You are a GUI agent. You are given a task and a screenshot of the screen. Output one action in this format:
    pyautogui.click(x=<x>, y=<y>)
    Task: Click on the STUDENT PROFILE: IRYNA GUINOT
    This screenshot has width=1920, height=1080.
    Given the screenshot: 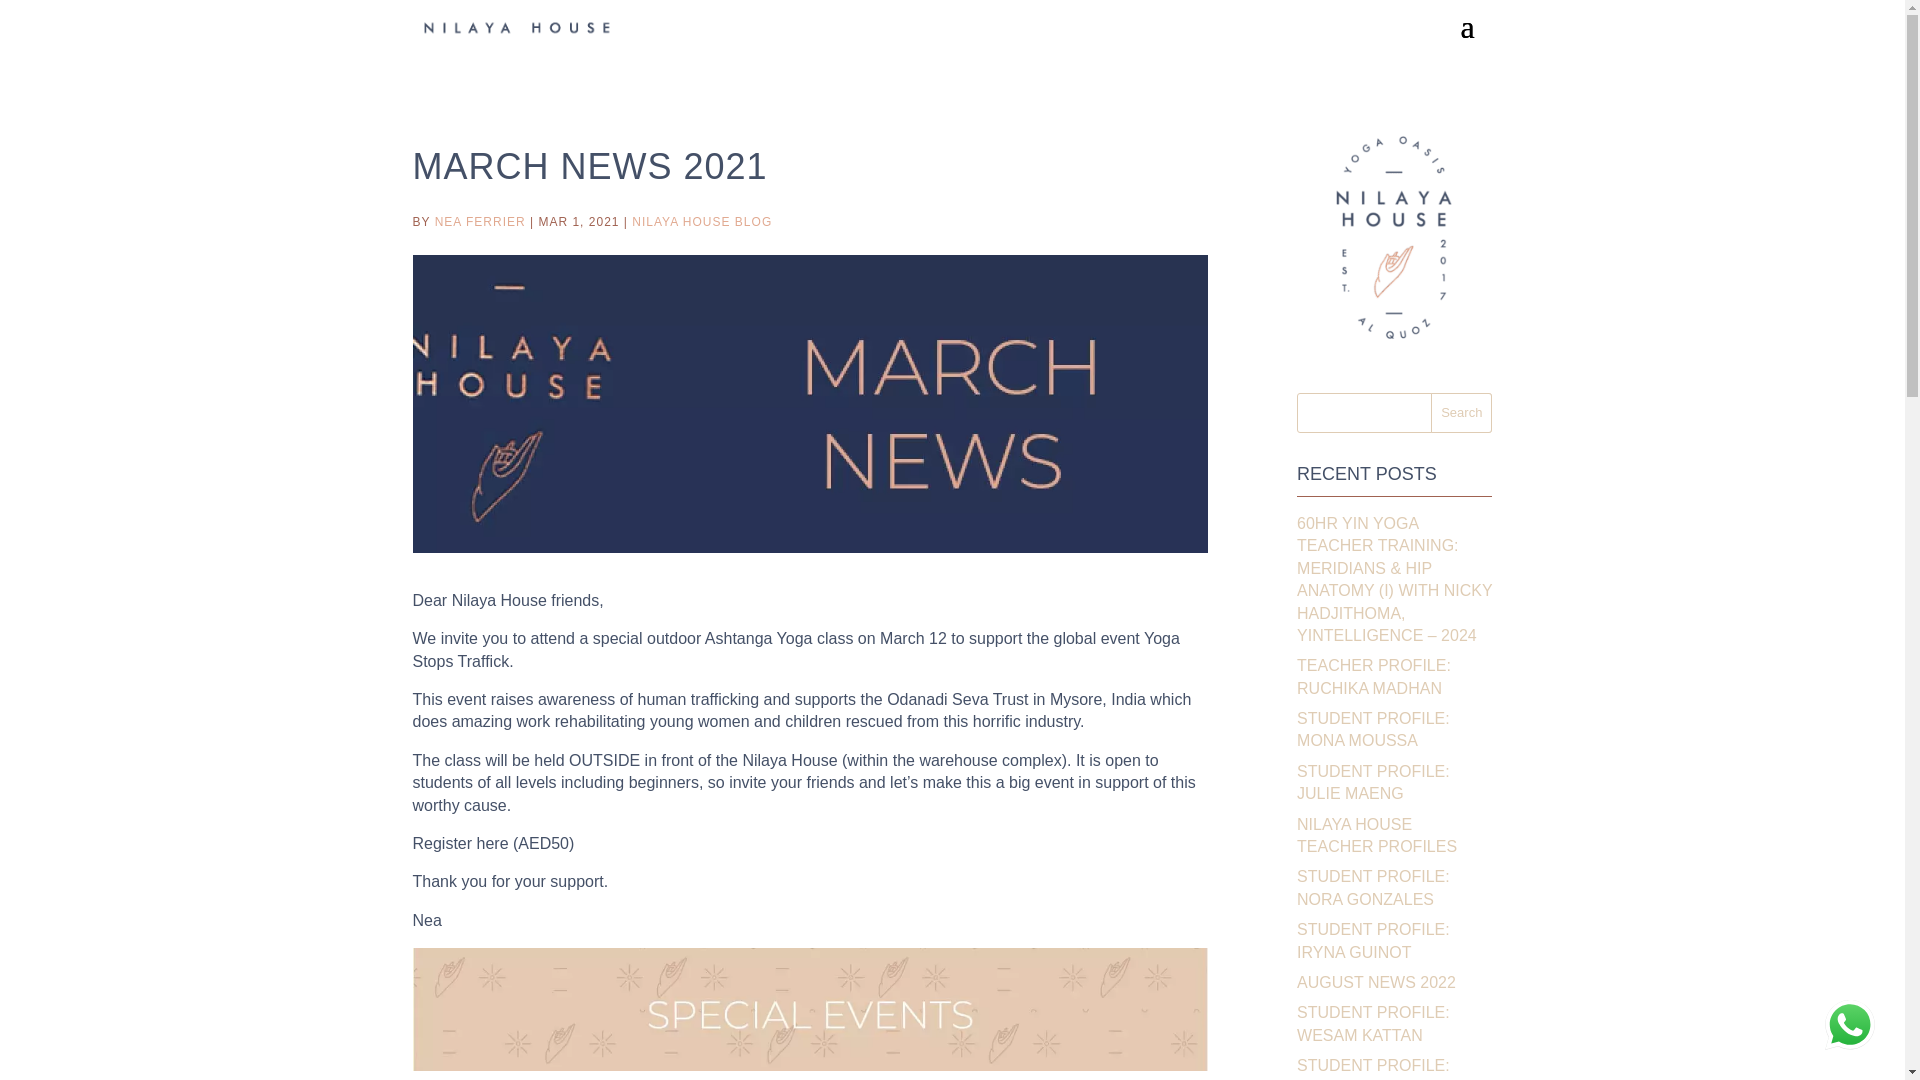 What is the action you would take?
    pyautogui.click(x=1373, y=940)
    